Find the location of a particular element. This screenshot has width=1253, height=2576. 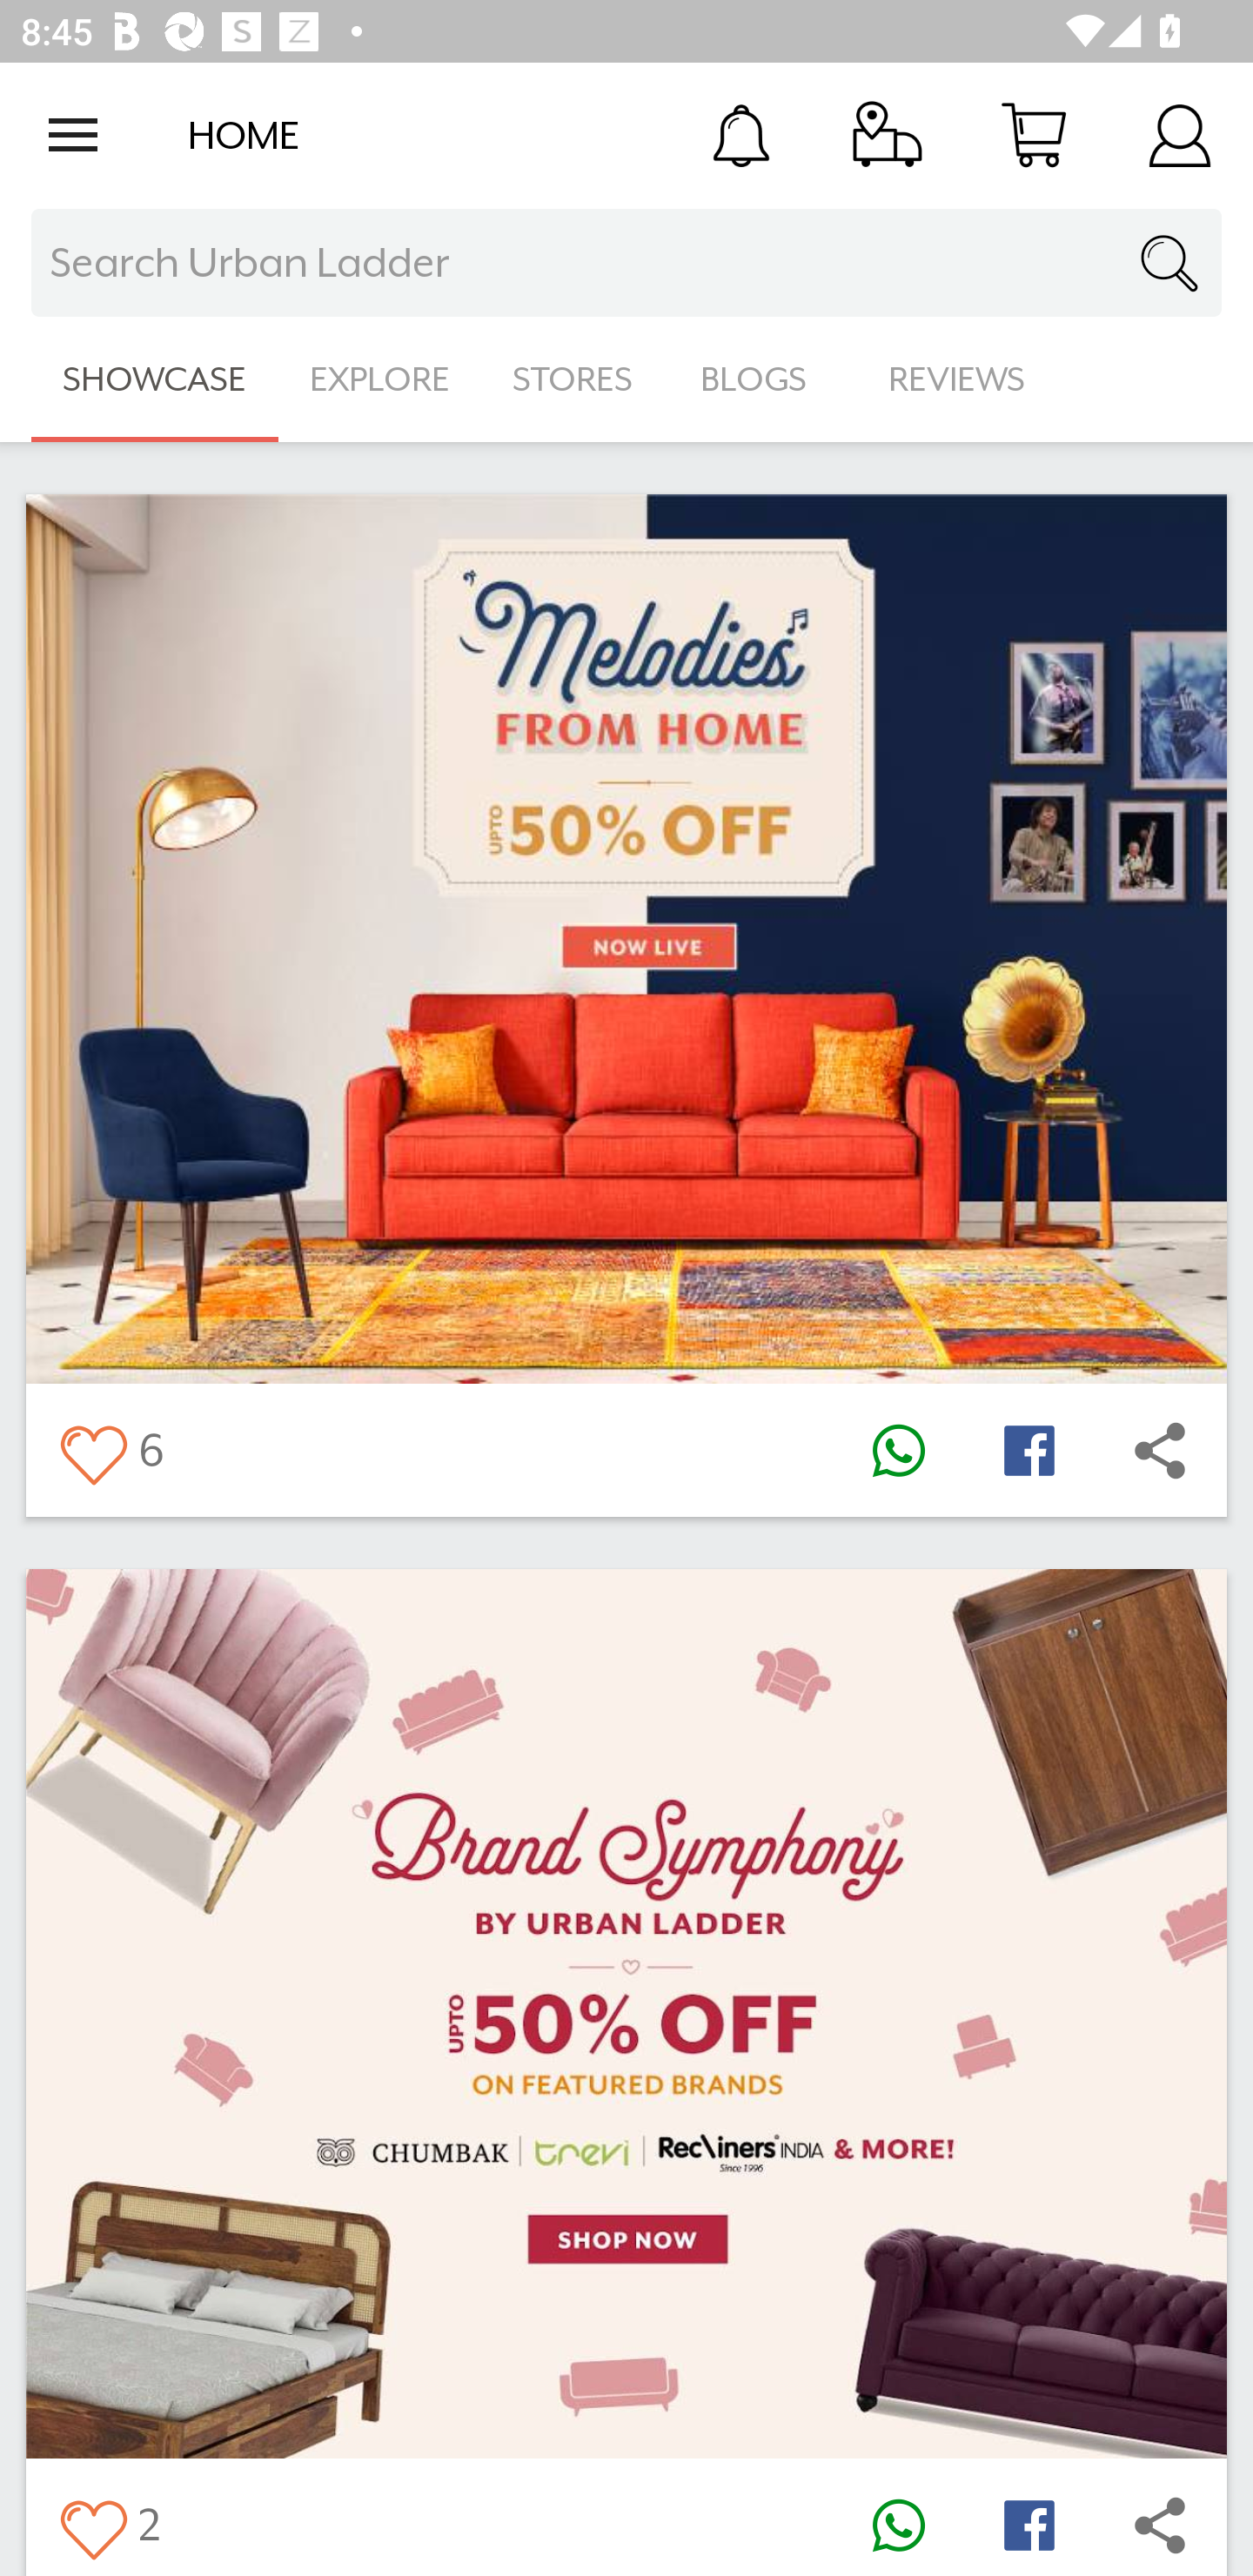

Notification is located at coordinates (741, 134).